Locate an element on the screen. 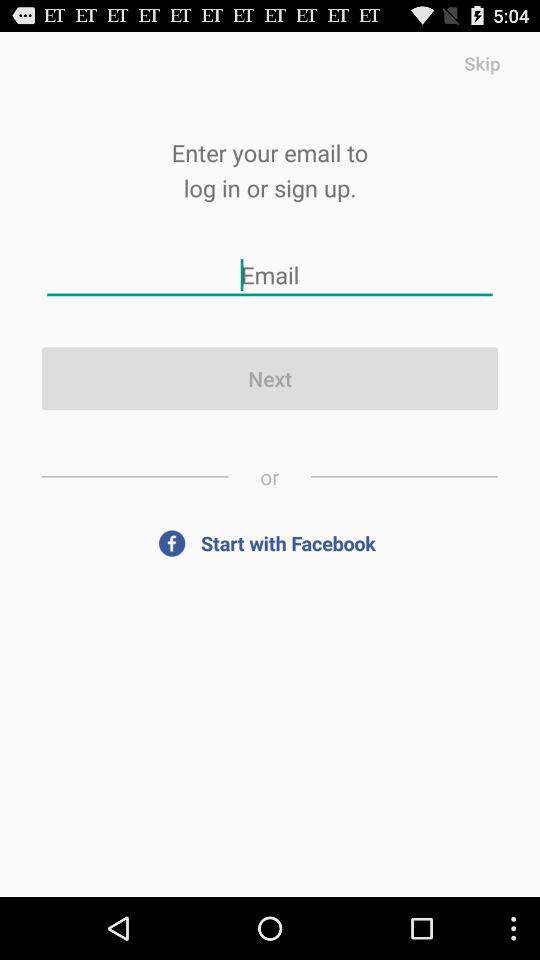 The width and height of the screenshot is (540, 960). open the start with facebook icon is located at coordinates (270, 542).